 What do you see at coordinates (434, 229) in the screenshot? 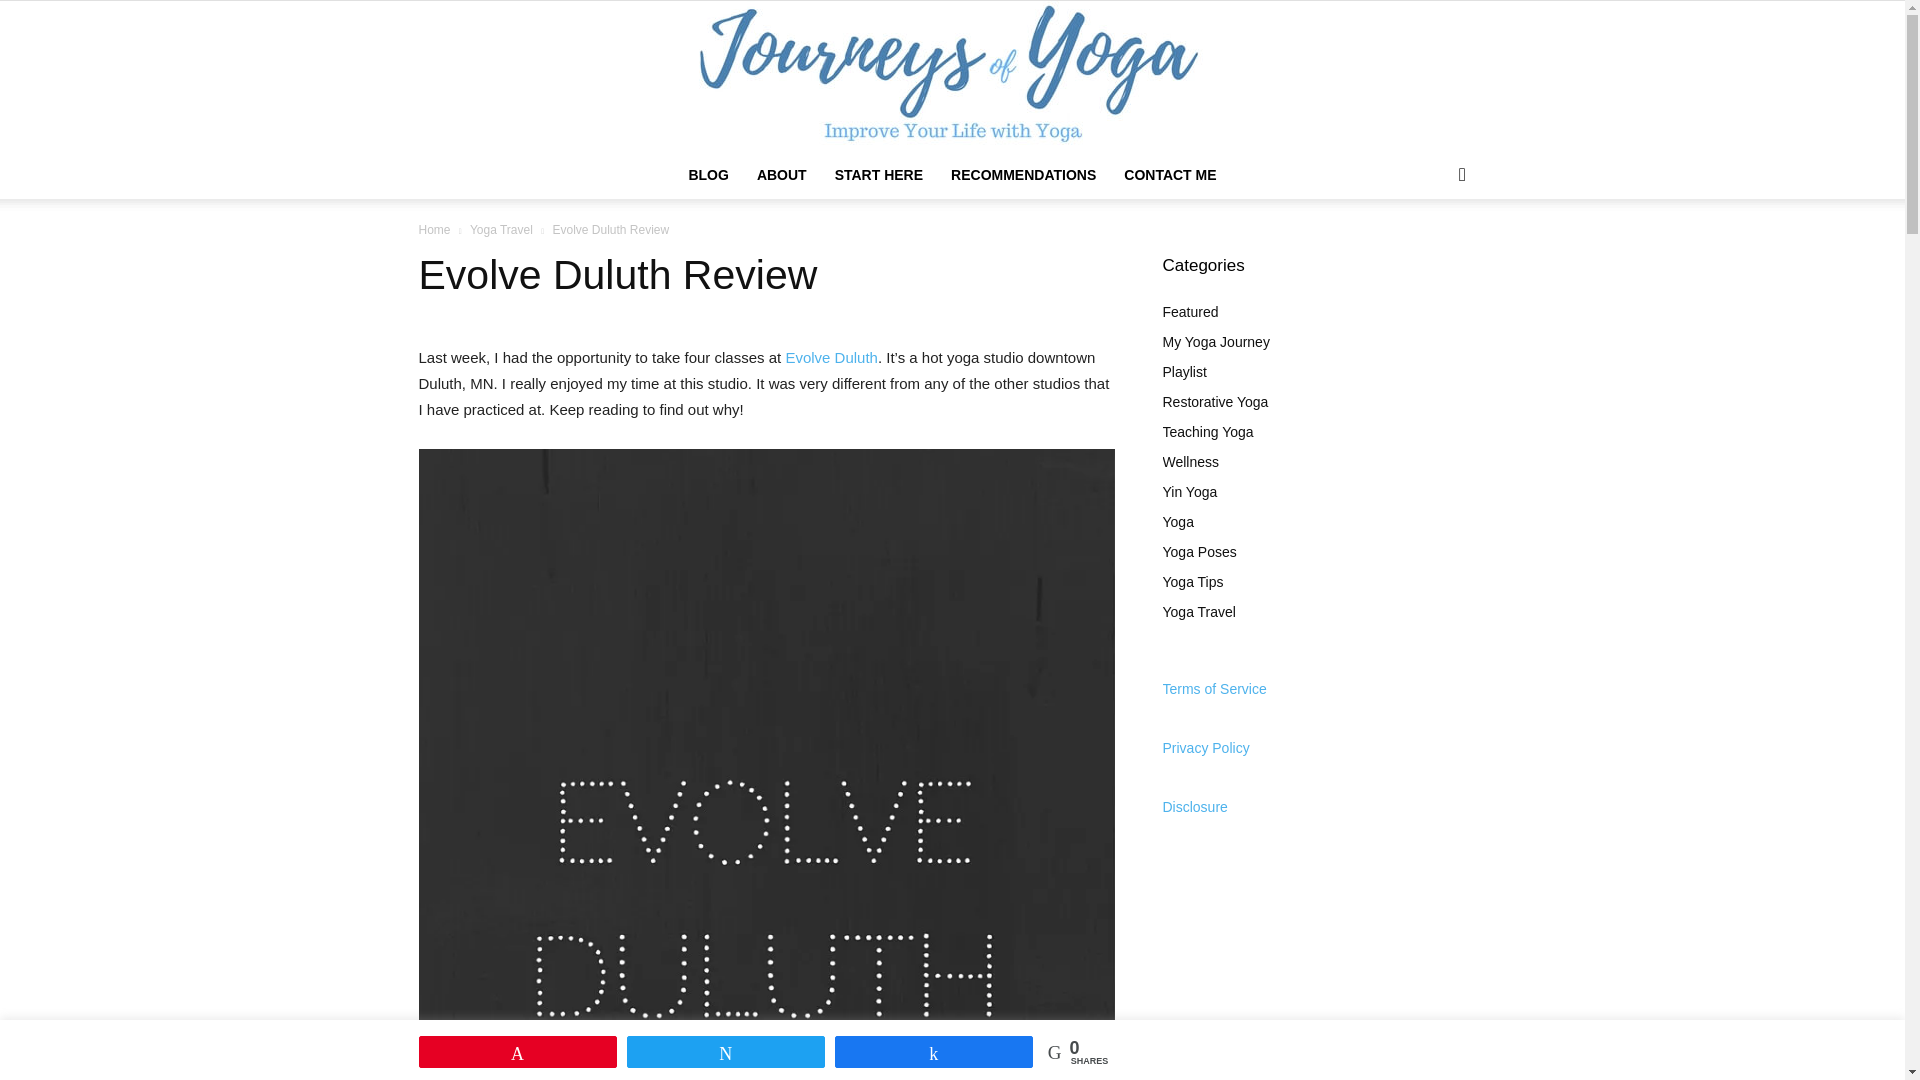
I see `Home` at bounding box center [434, 229].